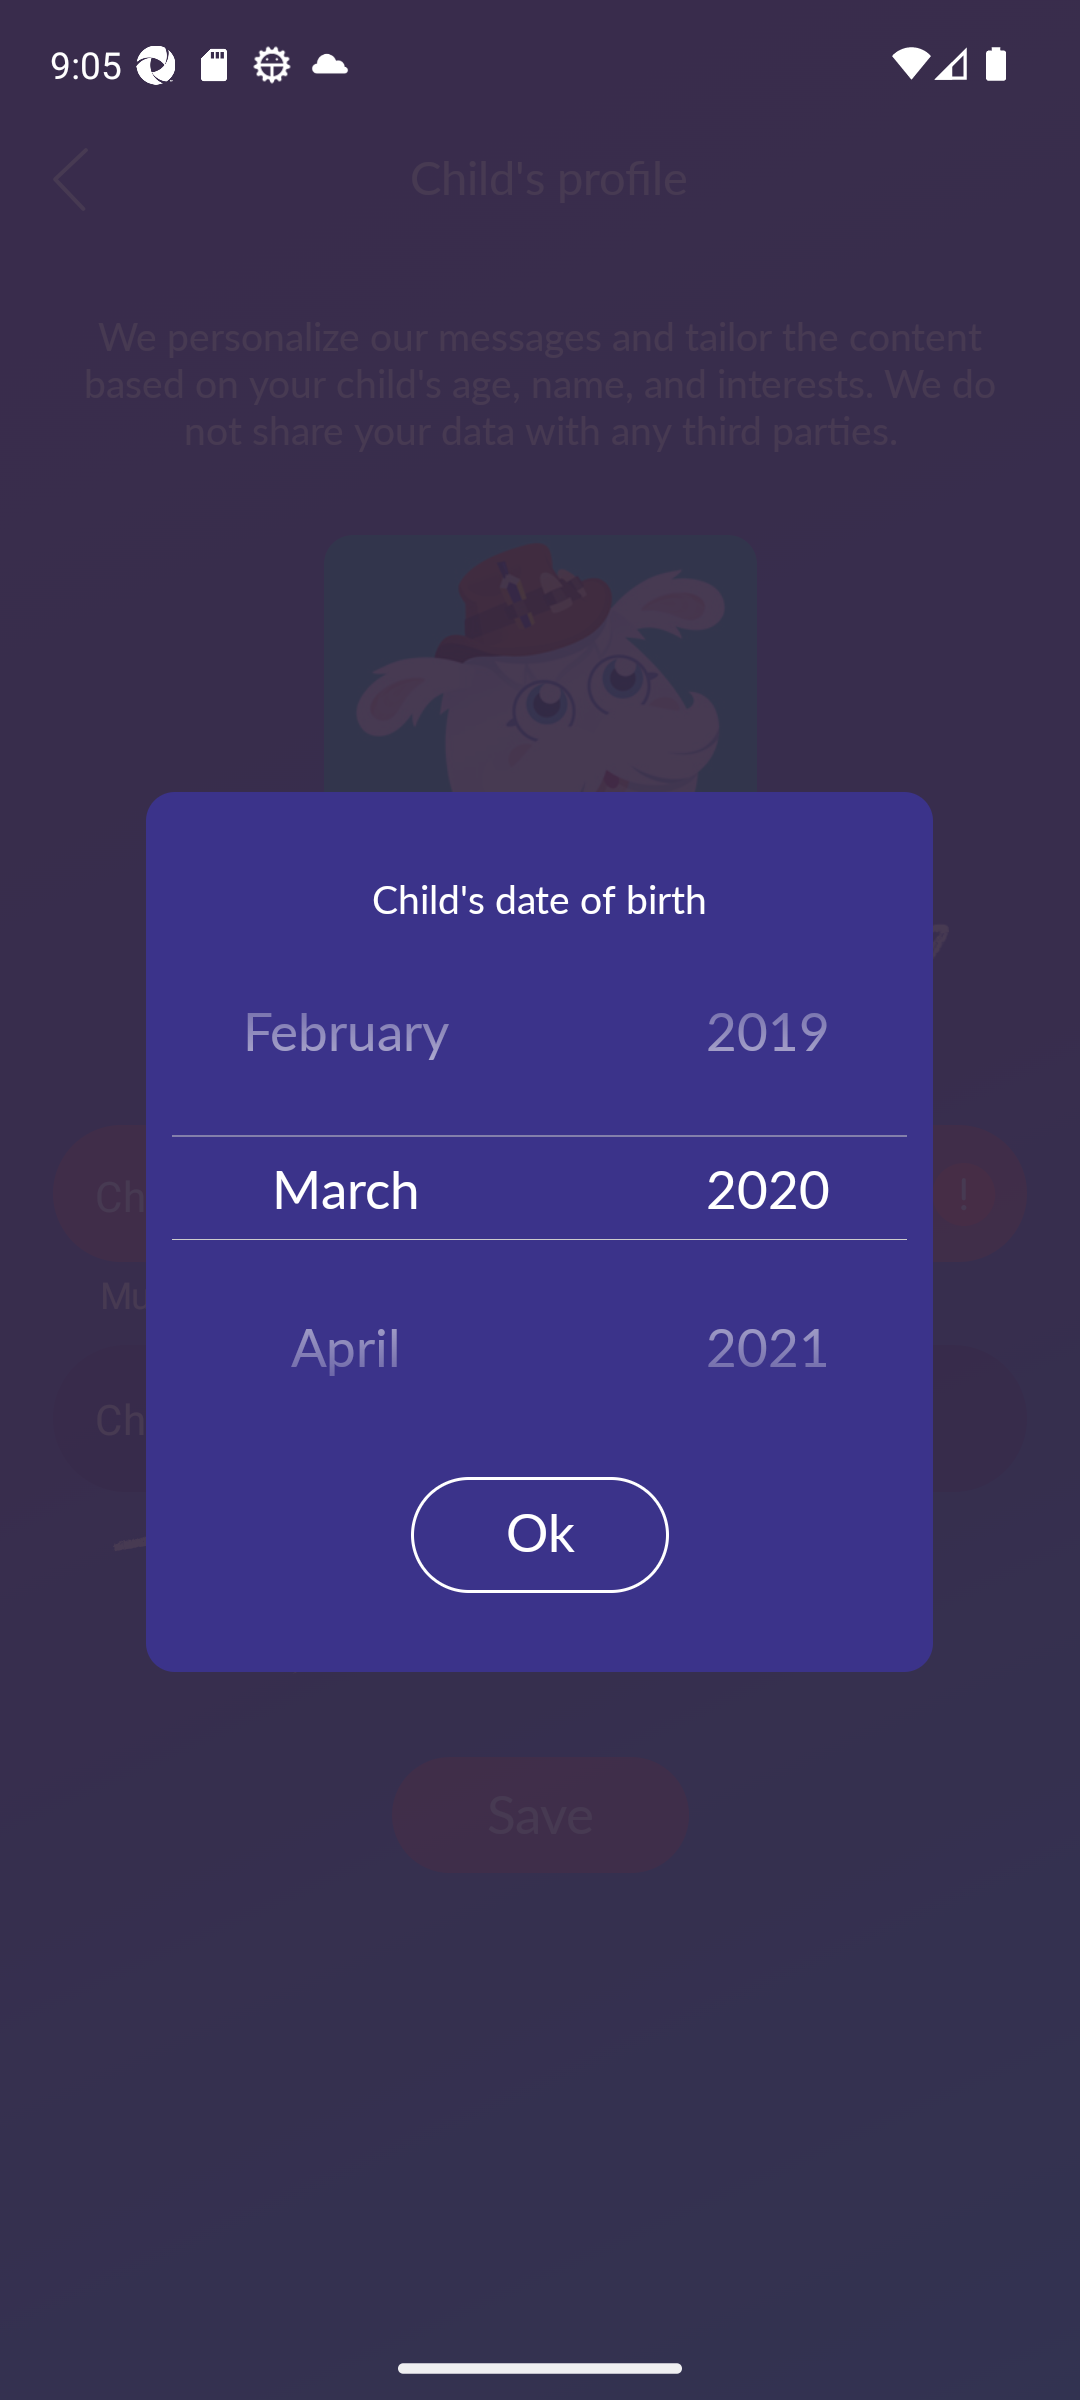  What do you see at coordinates (768, 1186) in the screenshot?
I see `2020` at bounding box center [768, 1186].